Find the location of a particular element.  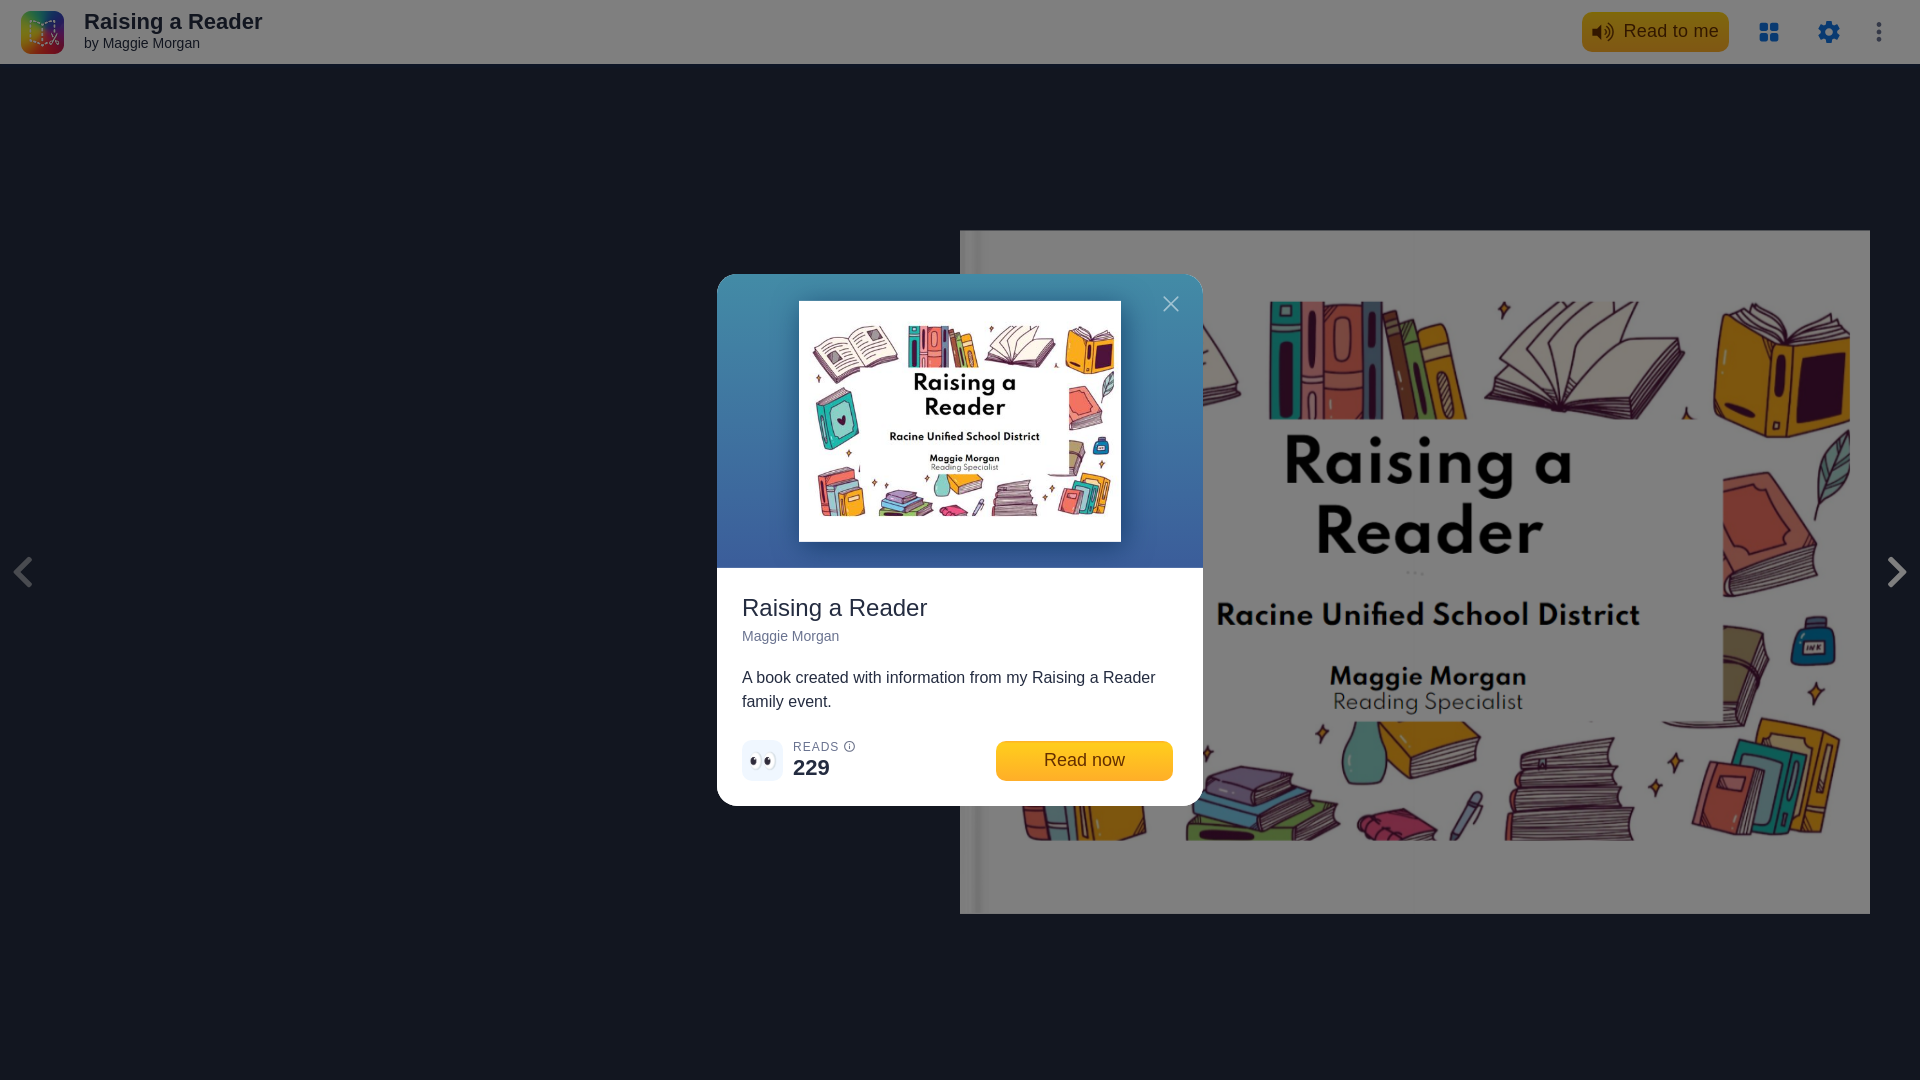

Read to me is located at coordinates (1656, 31).